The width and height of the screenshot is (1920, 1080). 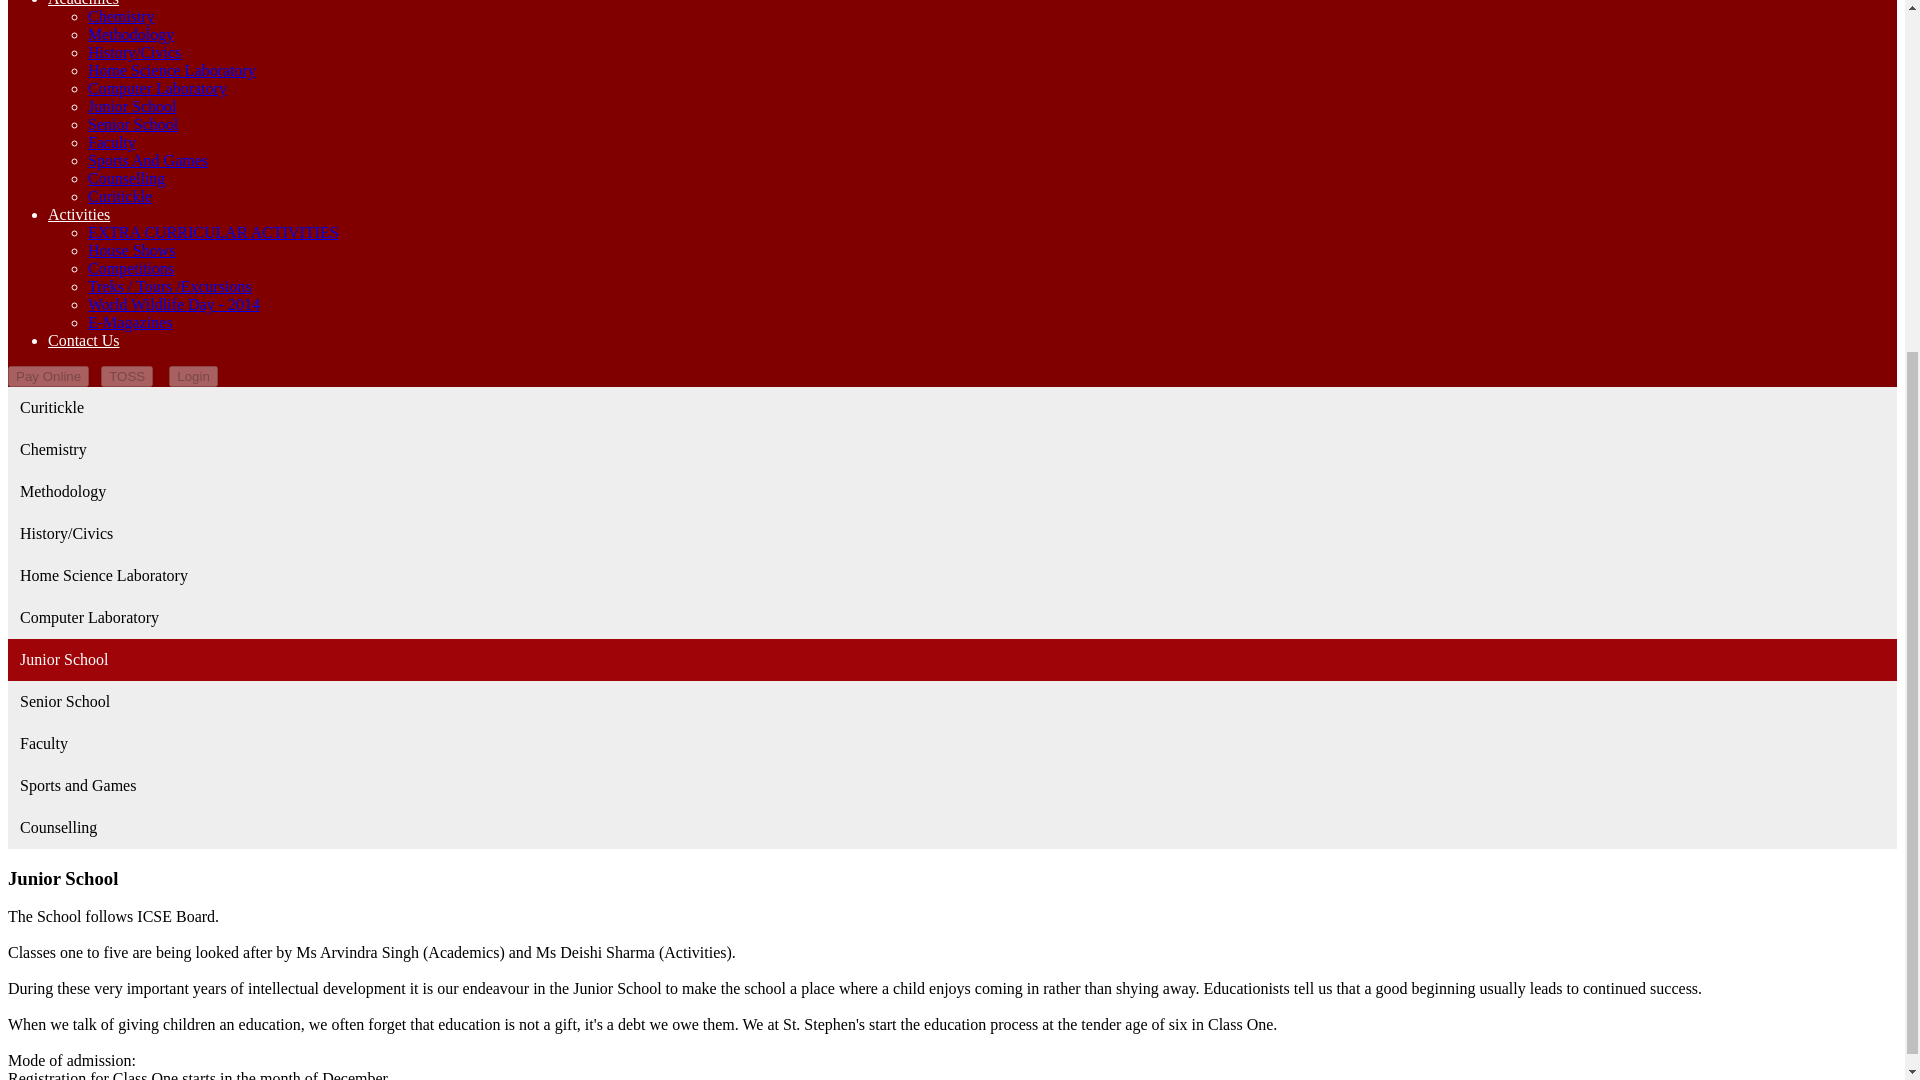 What do you see at coordinates (122, 16) in the screenshot?
I see `Chemistry` at bounding box center [122, 16].